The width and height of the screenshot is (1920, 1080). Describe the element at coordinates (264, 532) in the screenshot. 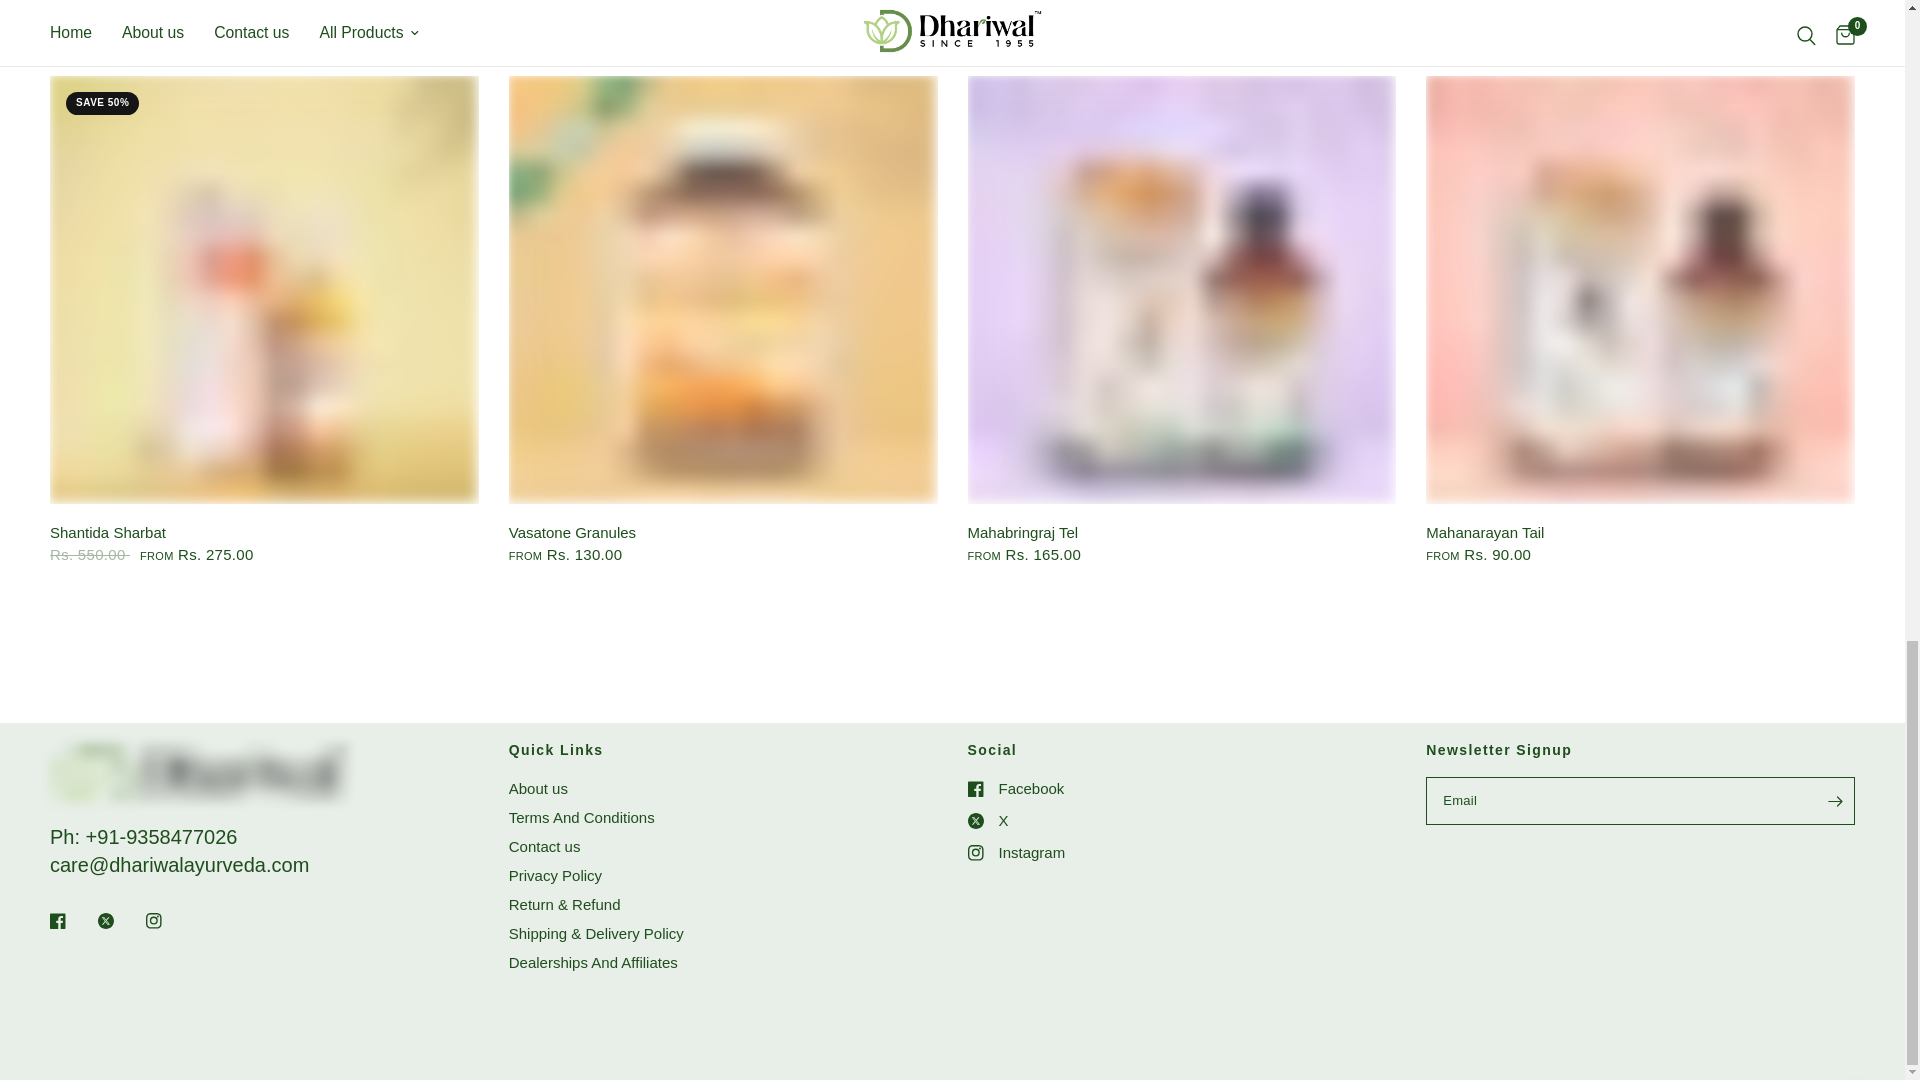

I see `Shantida Sharbat` at that location.